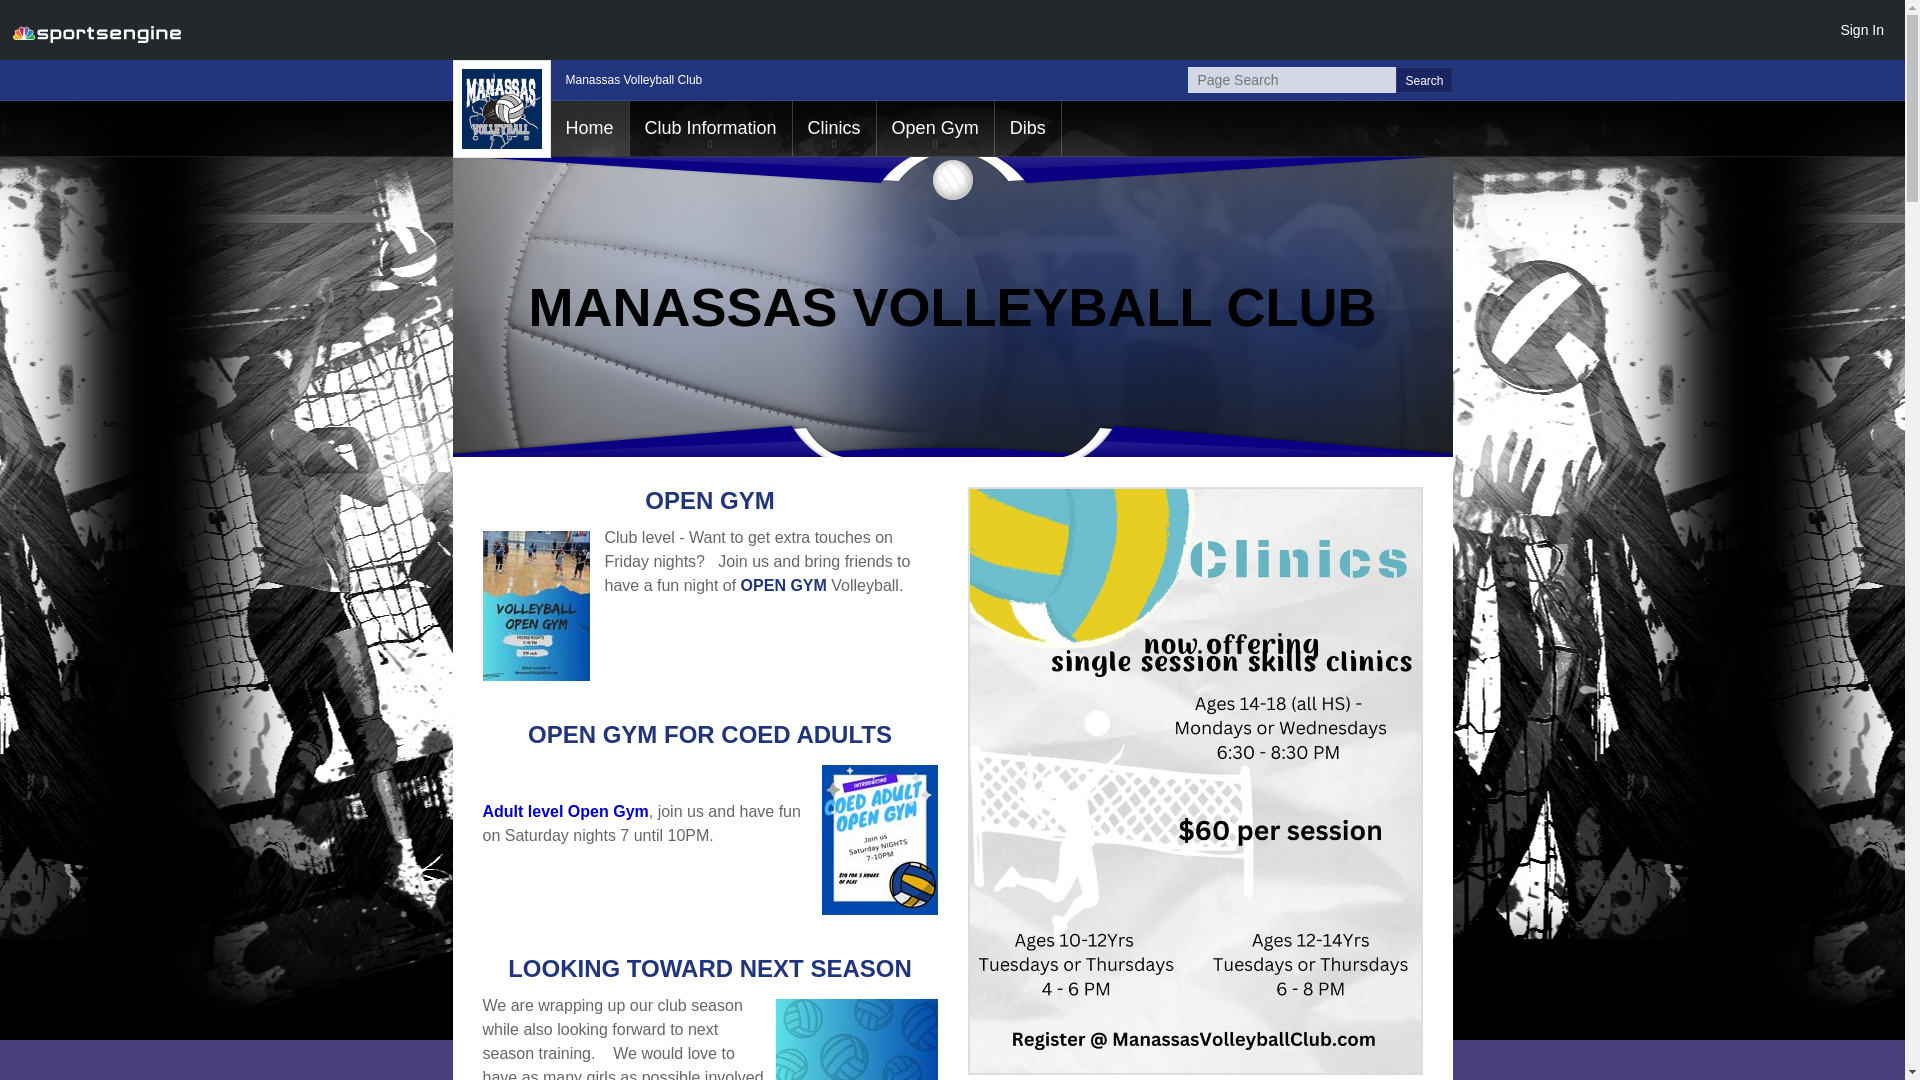  Describe the element at coordinates (588, 128) in the screenshot. I see `click to go to 'Home'` at that location.